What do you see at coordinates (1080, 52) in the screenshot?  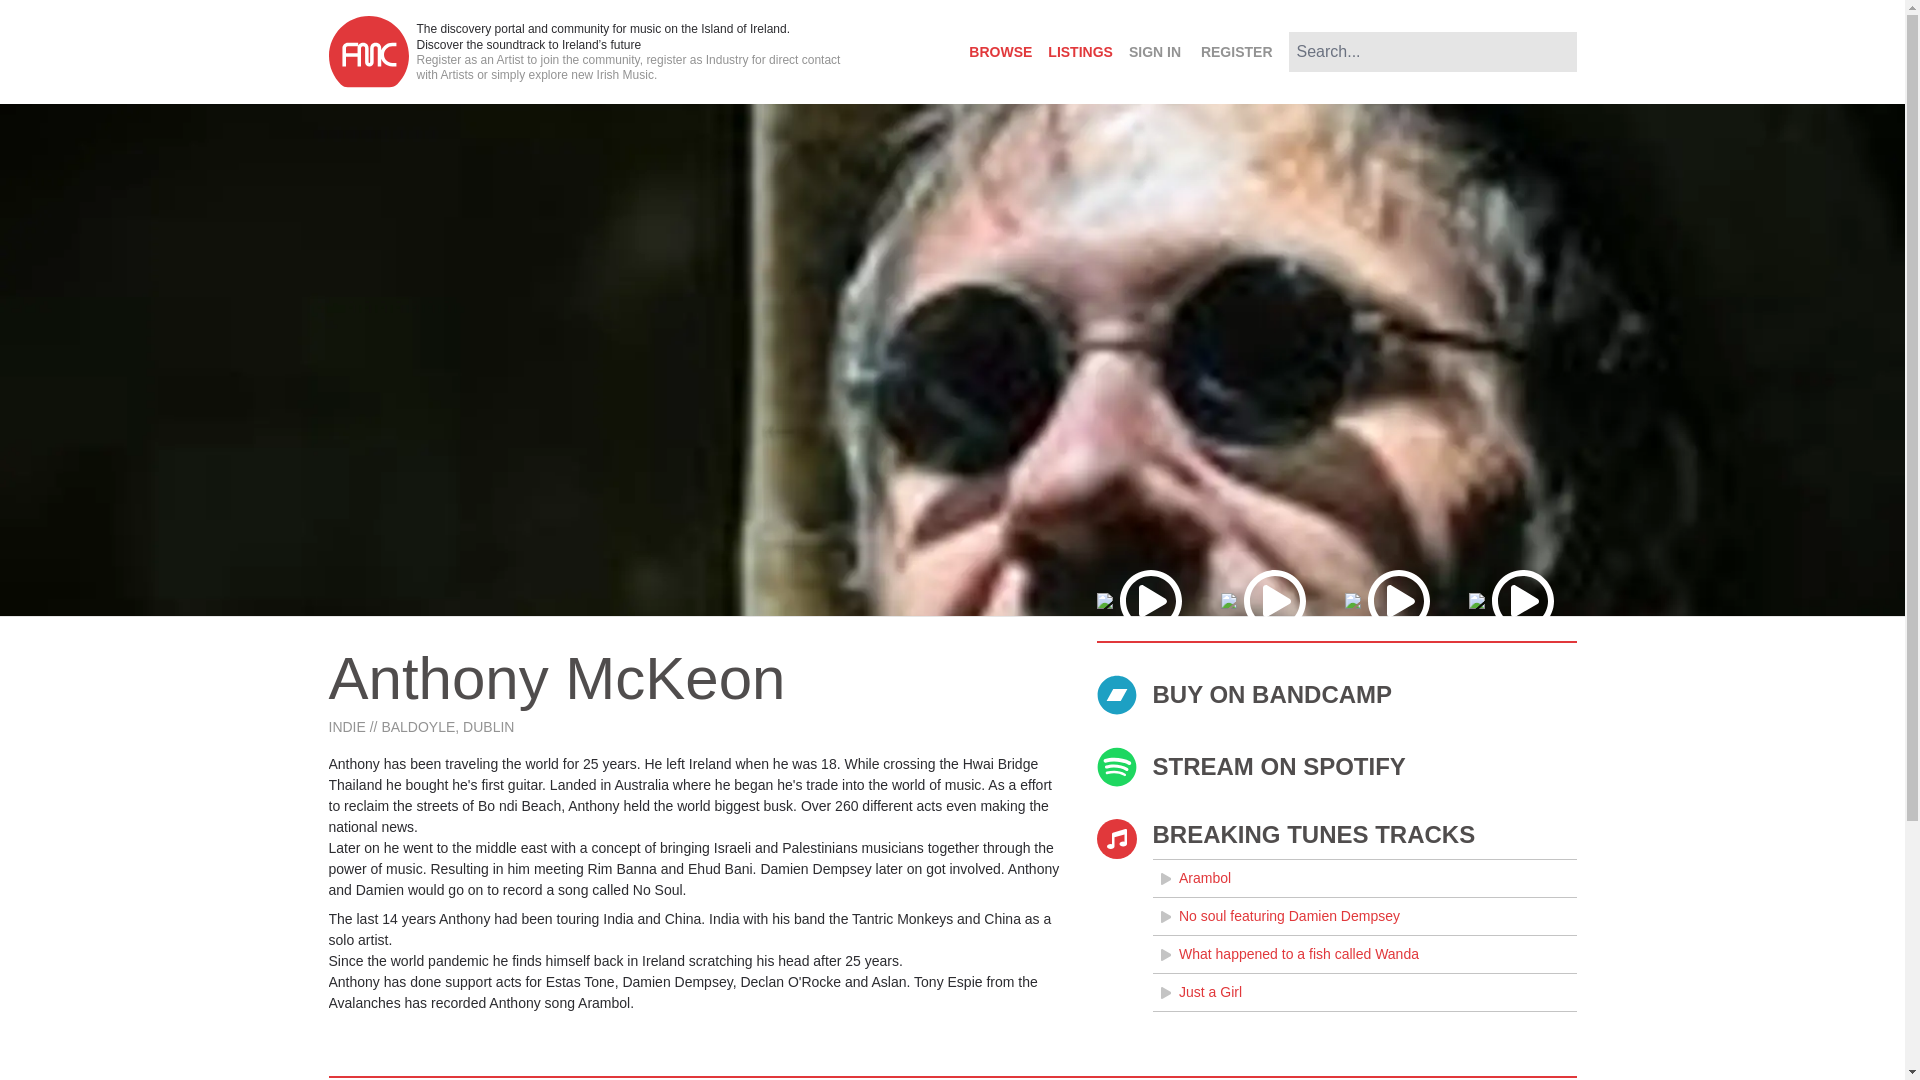 I see `LISTINGS` at bounding box center [1080, 52].